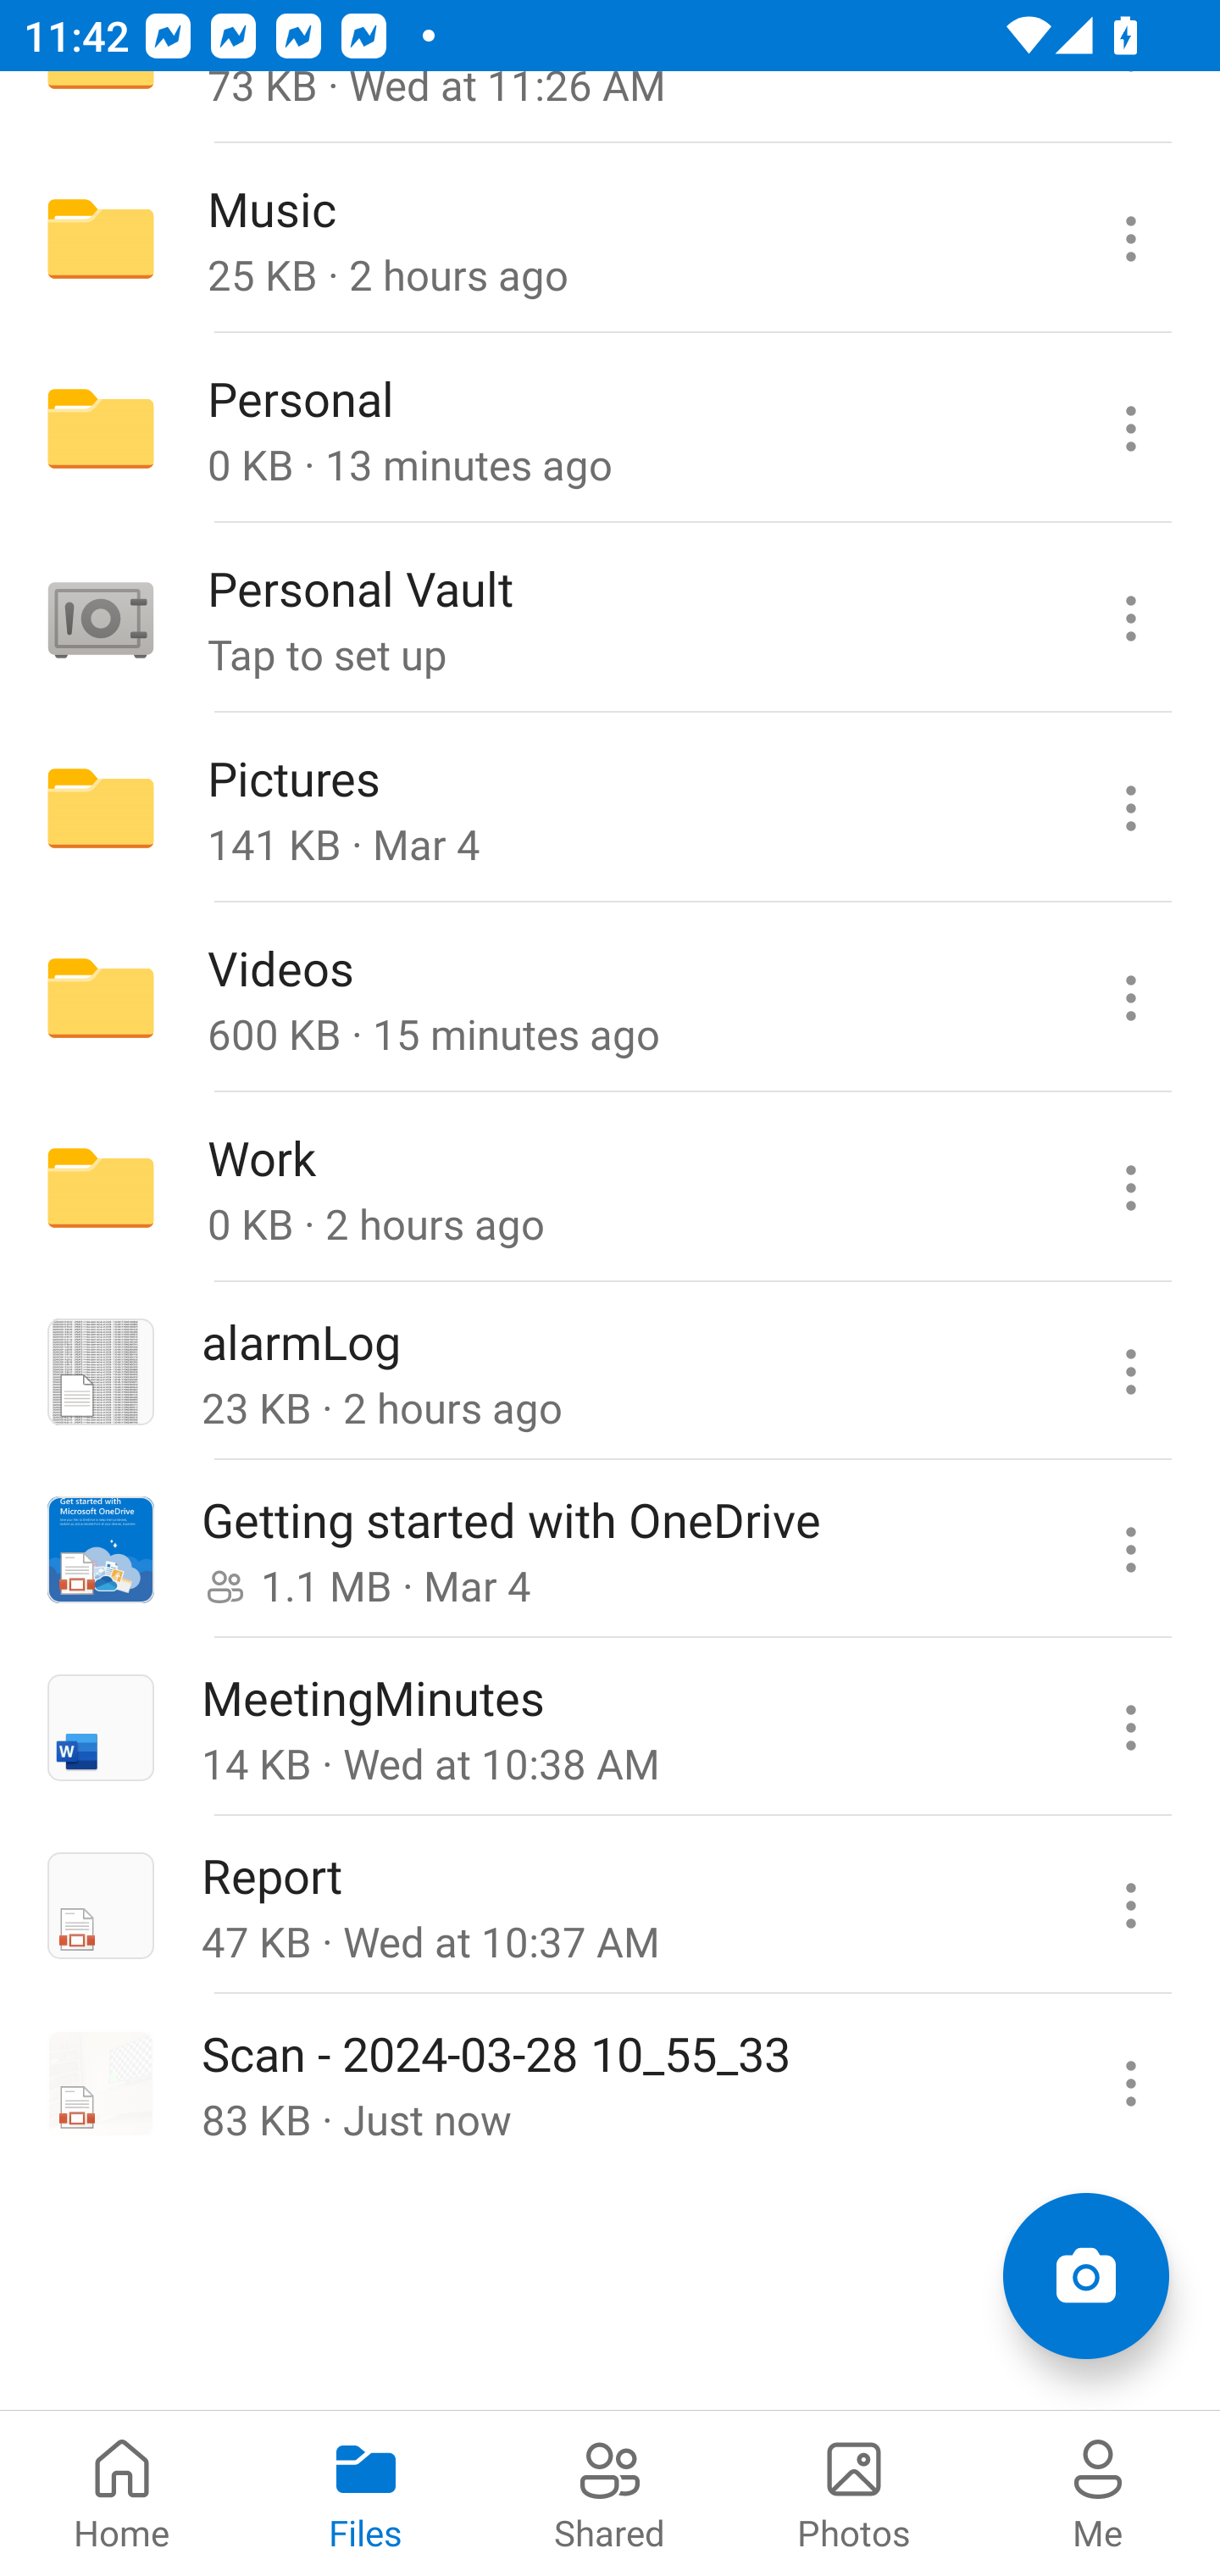 This screenshot has height=2576, width=1220. What do you see at coordinates (1130, 1186) in the screenshot?
I see `Work commands` at bounding box center [1130, 1186].